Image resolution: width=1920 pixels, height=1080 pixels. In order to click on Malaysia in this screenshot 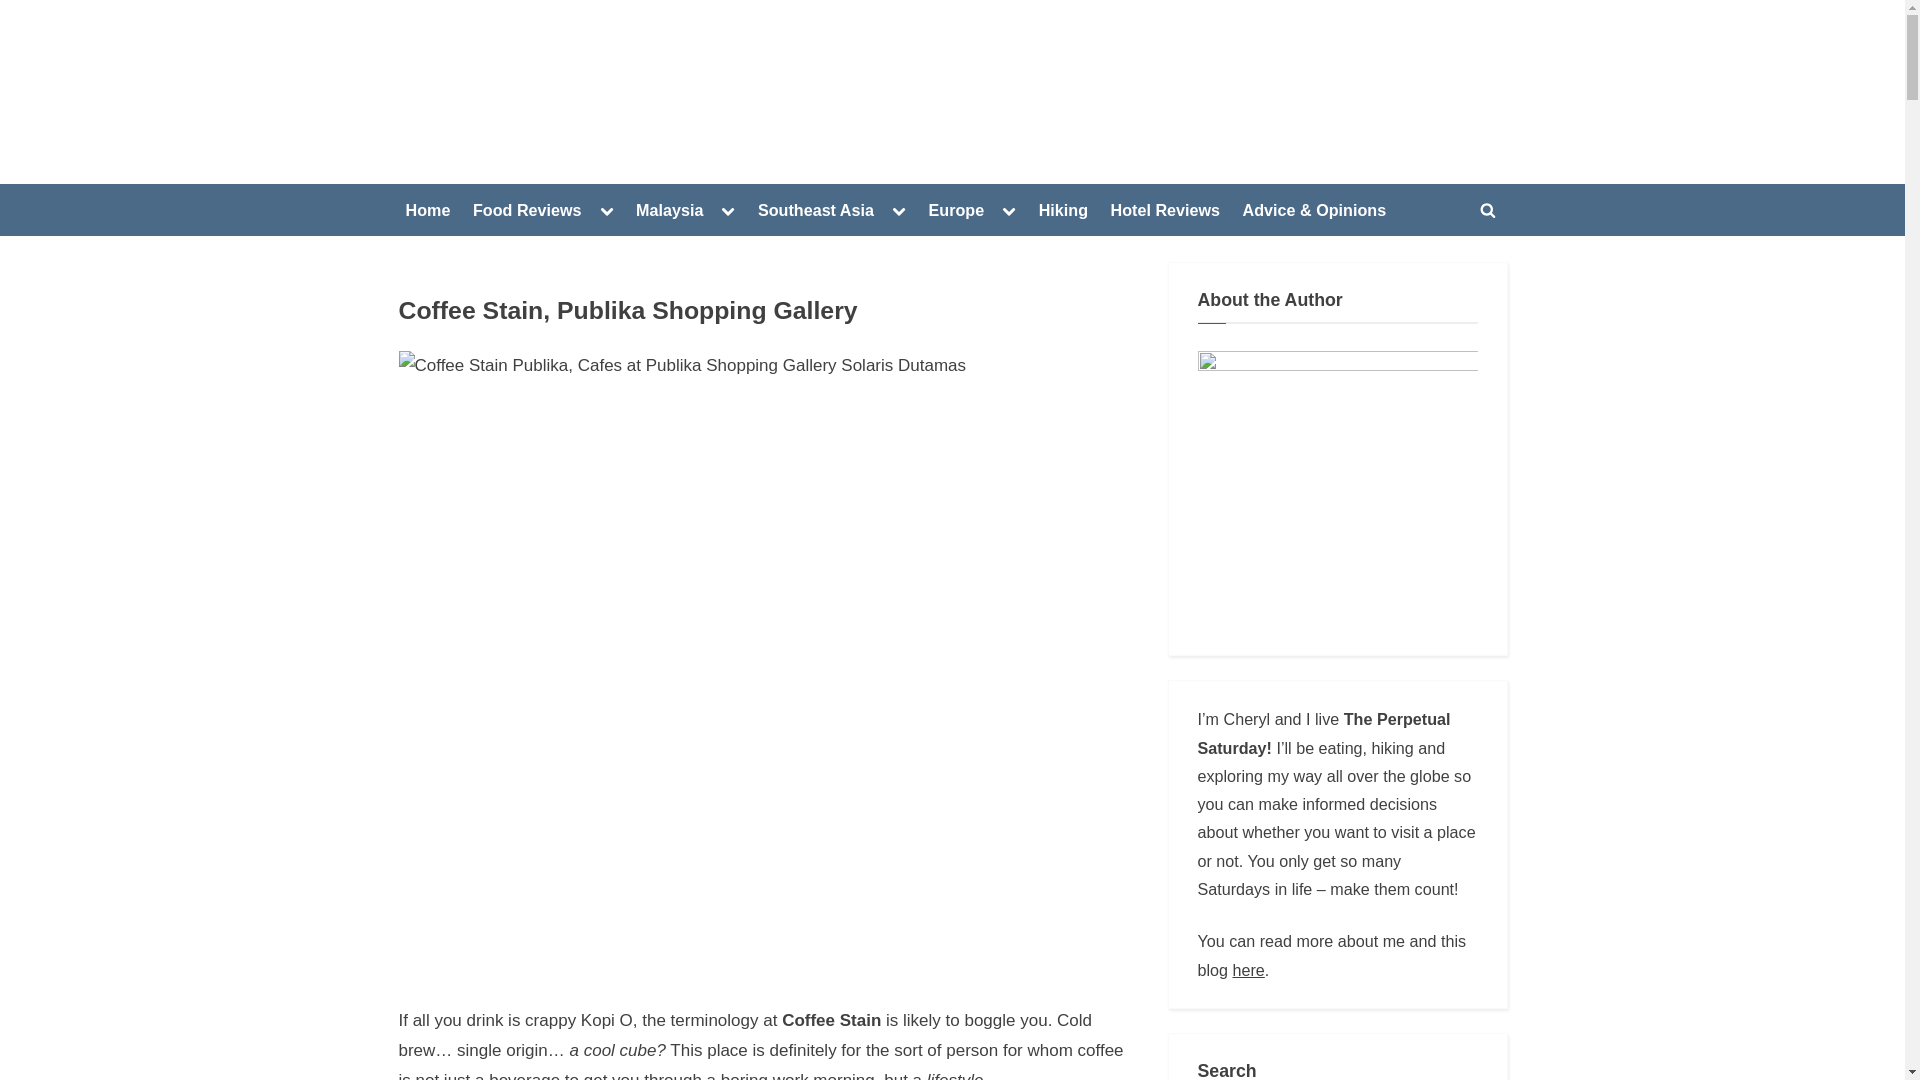, I will do `click(668, 210)`.